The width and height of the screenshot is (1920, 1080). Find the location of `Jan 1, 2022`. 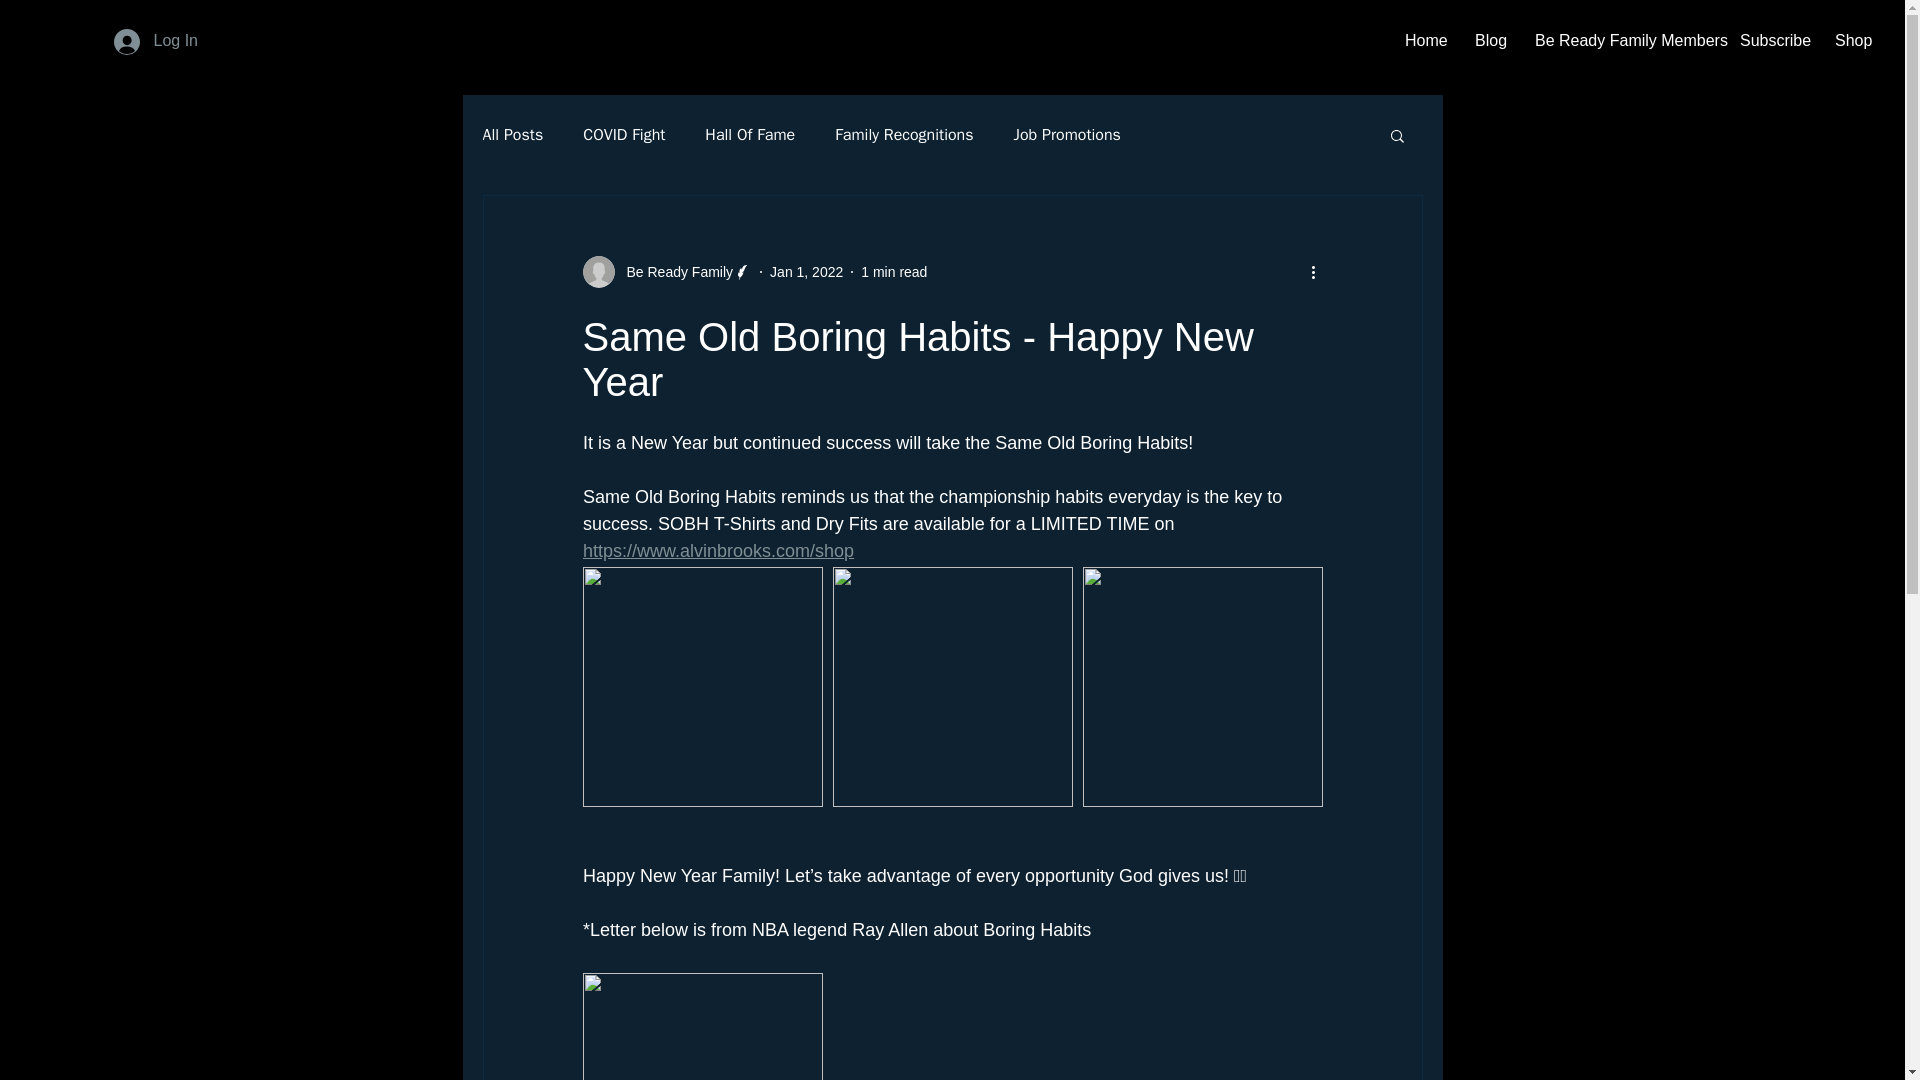

Jan 1, 2022 is located at coordinates (806, 271).